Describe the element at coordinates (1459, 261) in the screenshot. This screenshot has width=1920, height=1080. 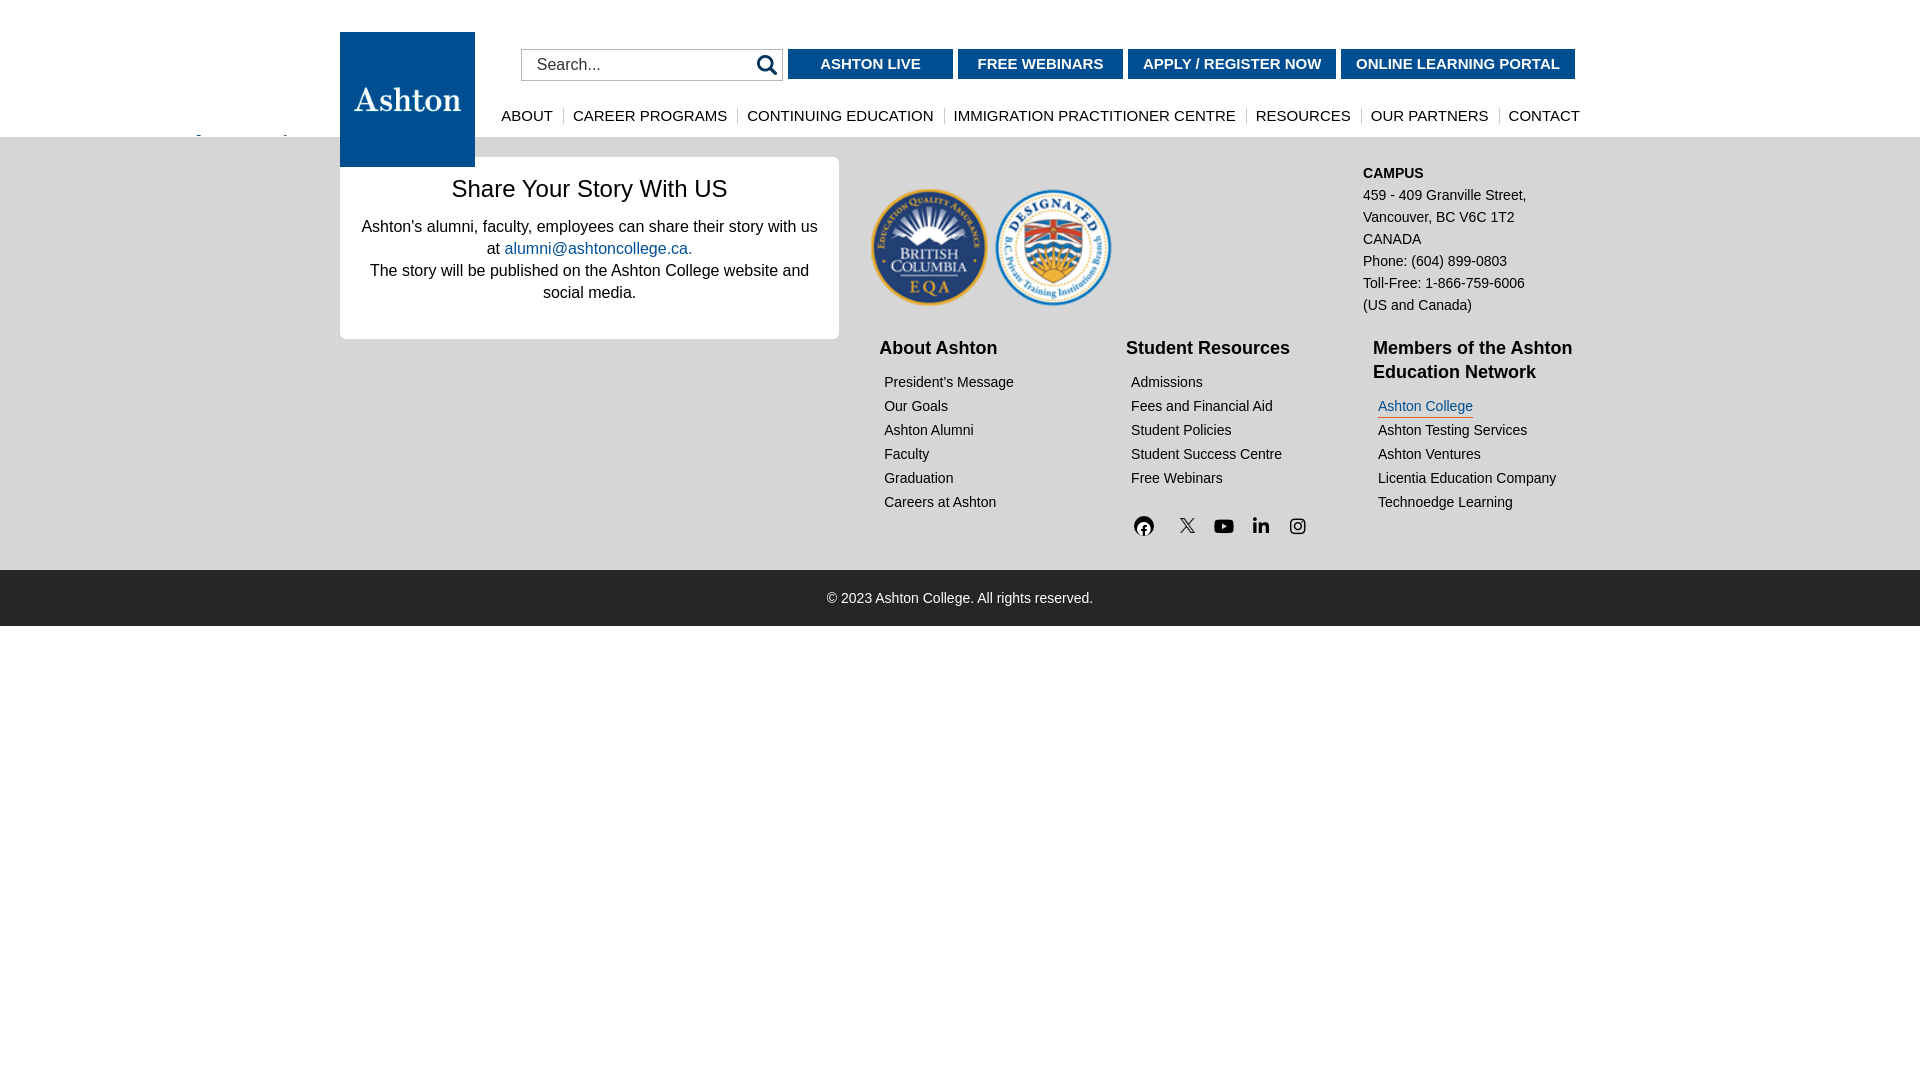
I see `(604) 899-0803` at that location.